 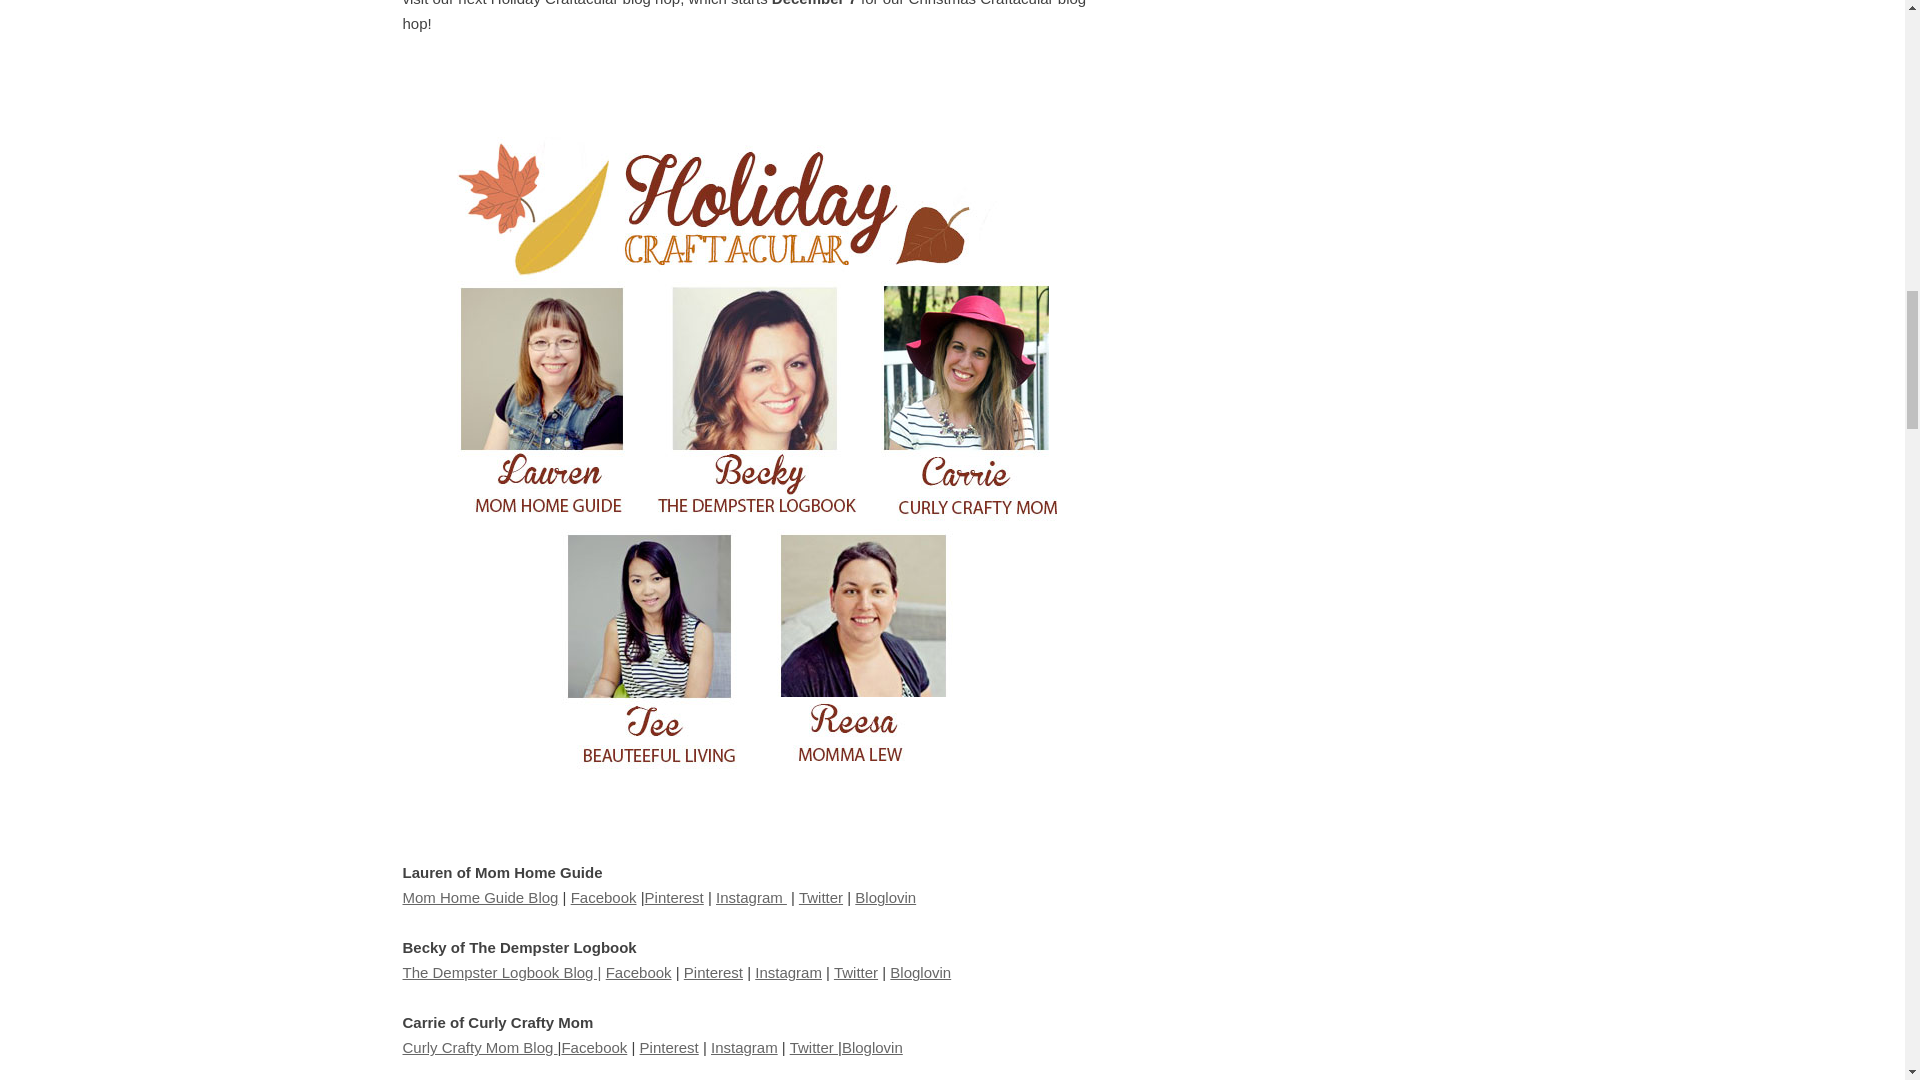 I want to click on Instagram, so click(x=788, y=972).